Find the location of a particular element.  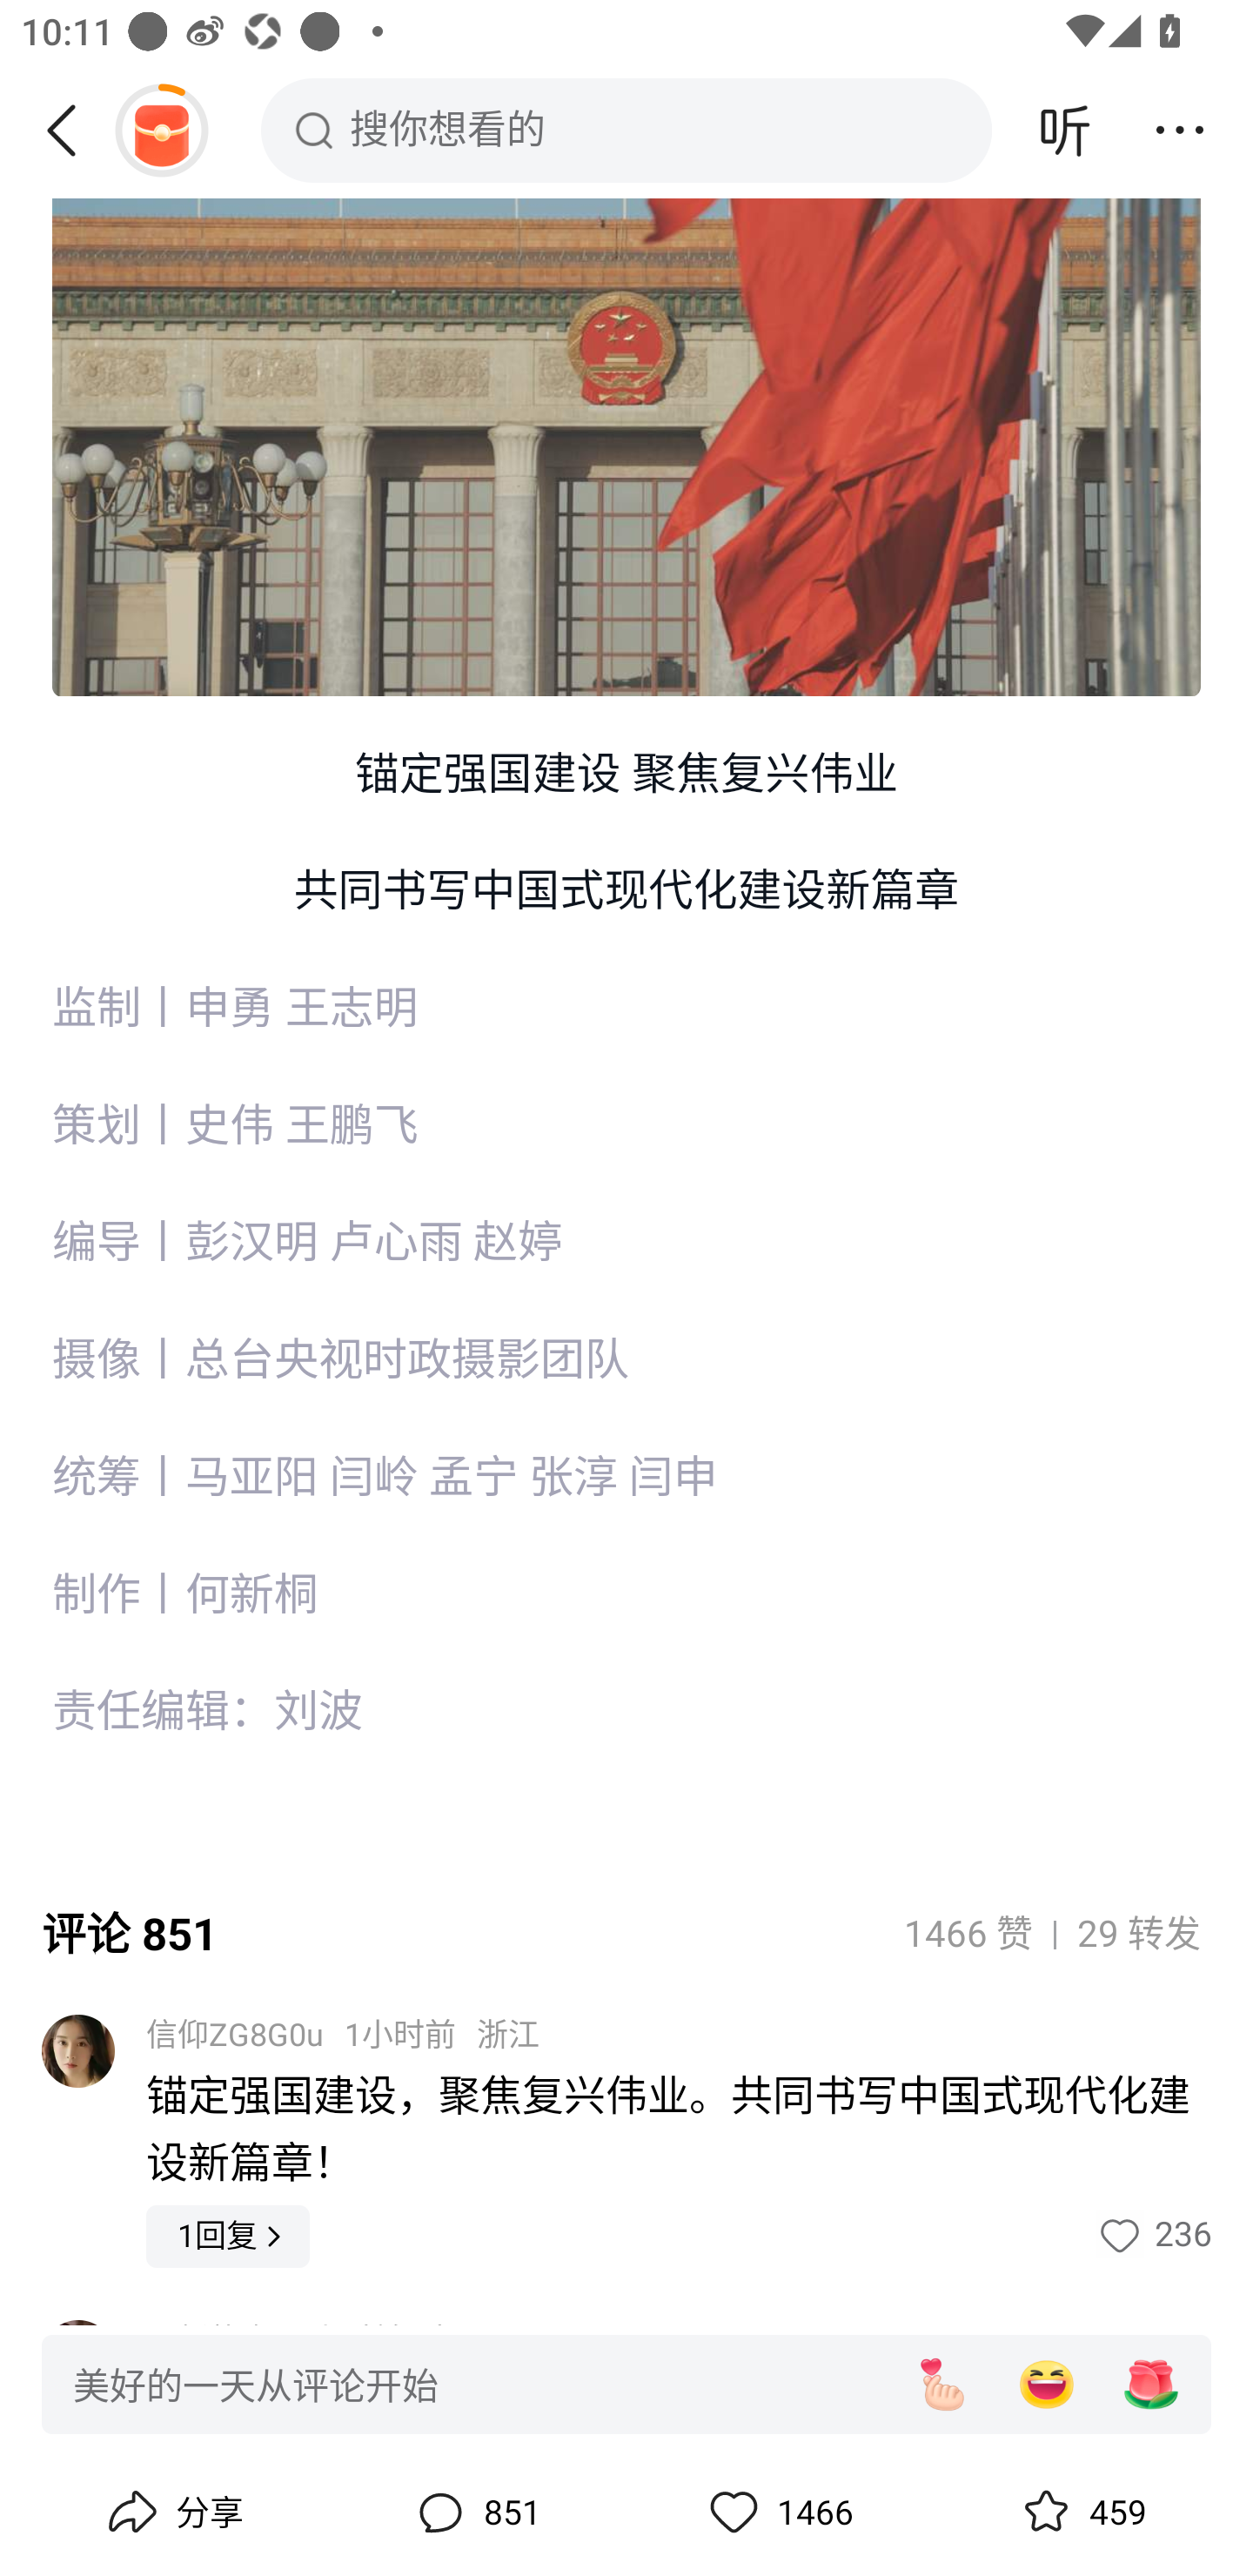

图片，点击识别内容 is located at coordinates (626, 374).